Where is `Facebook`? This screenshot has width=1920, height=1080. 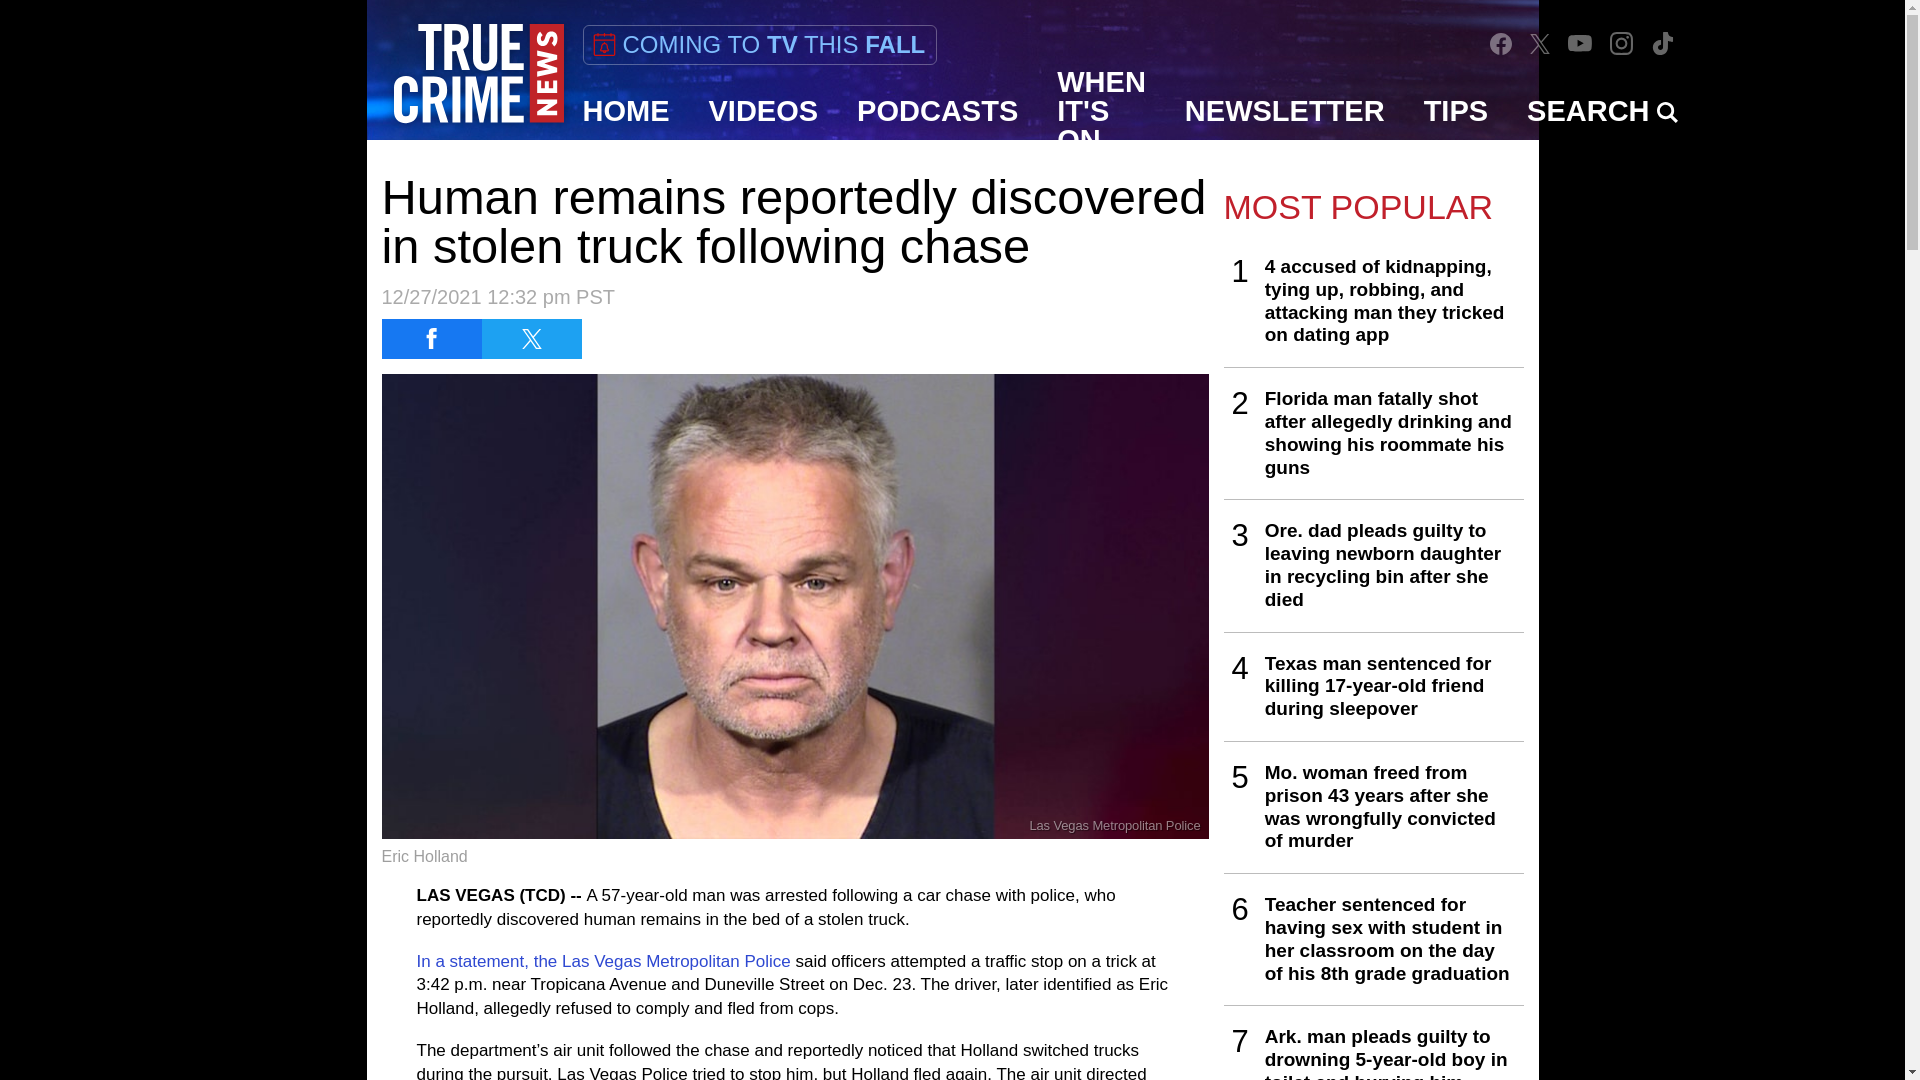 Facebook is located at coordinates (1500, 43).